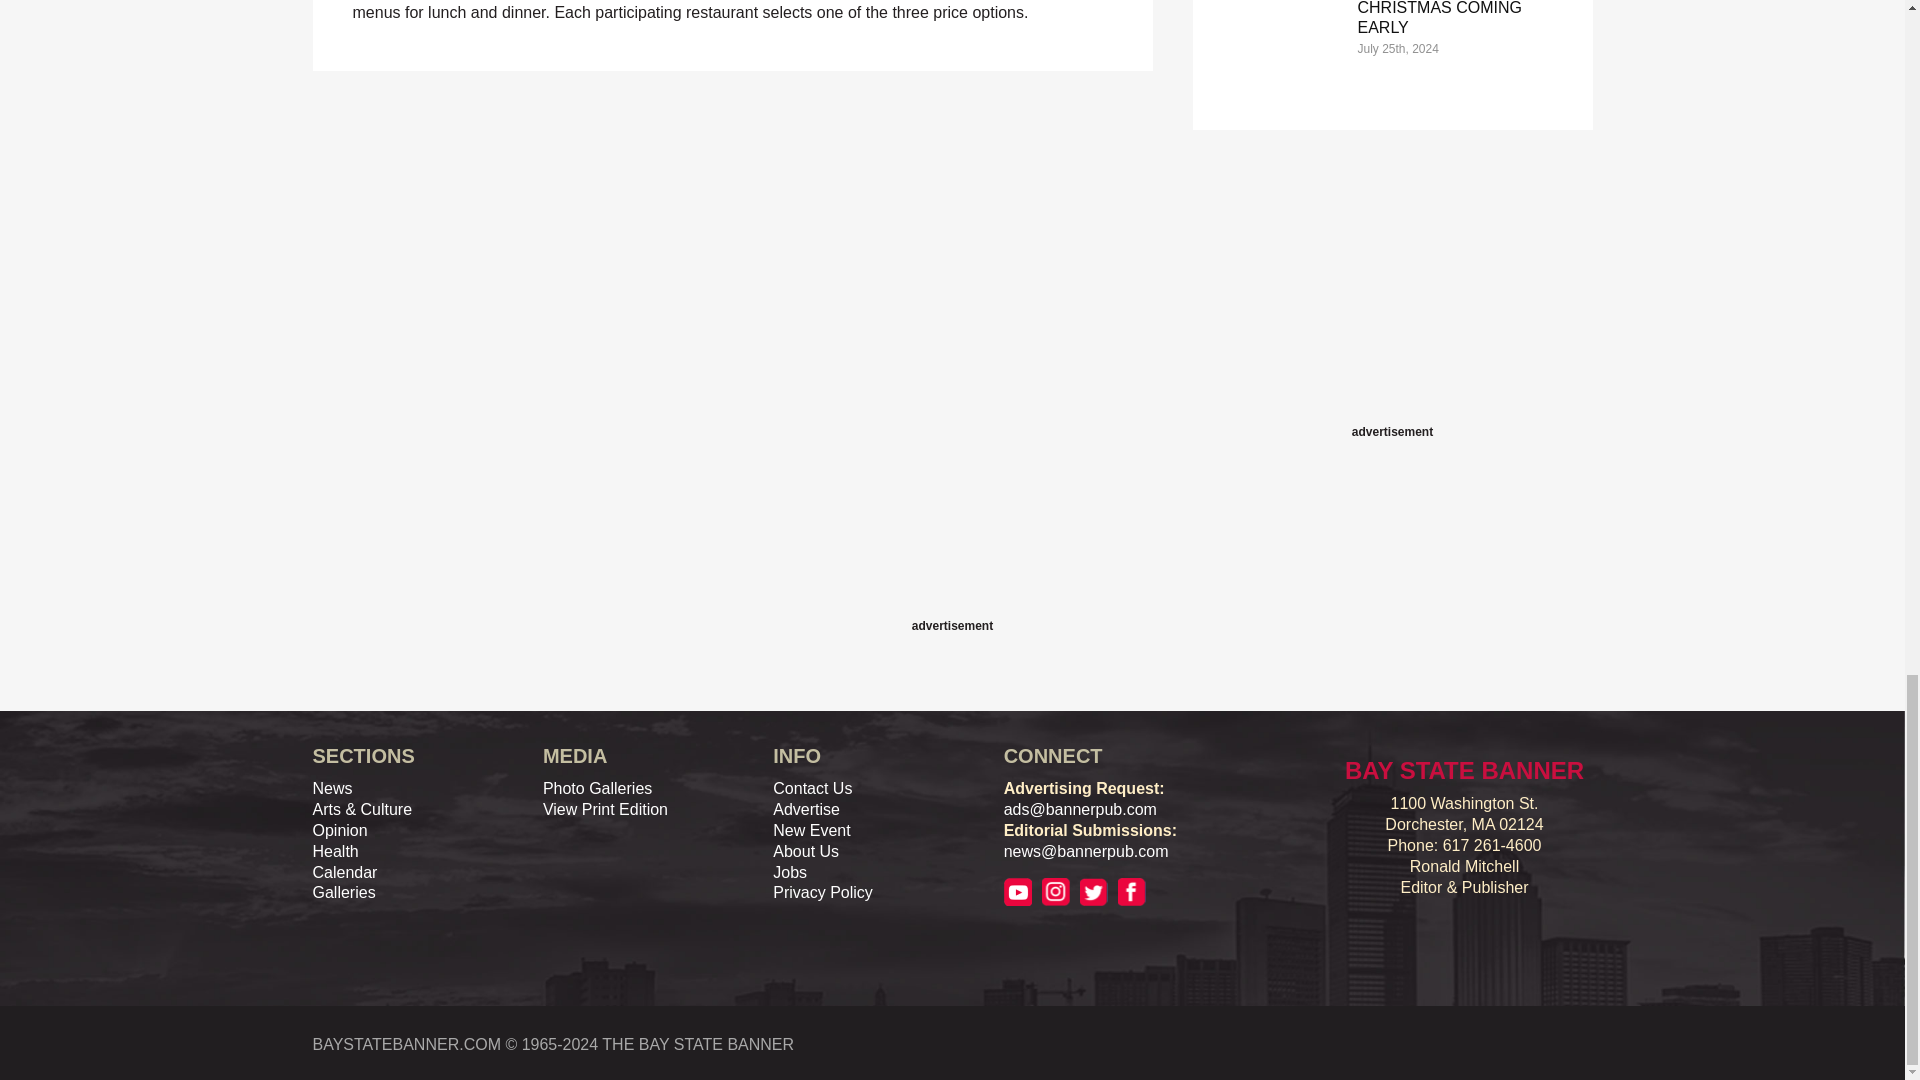 The width and height of the screenshot is (1920, 1080). I want to click on 3rd party ad content, so click(951, 568).